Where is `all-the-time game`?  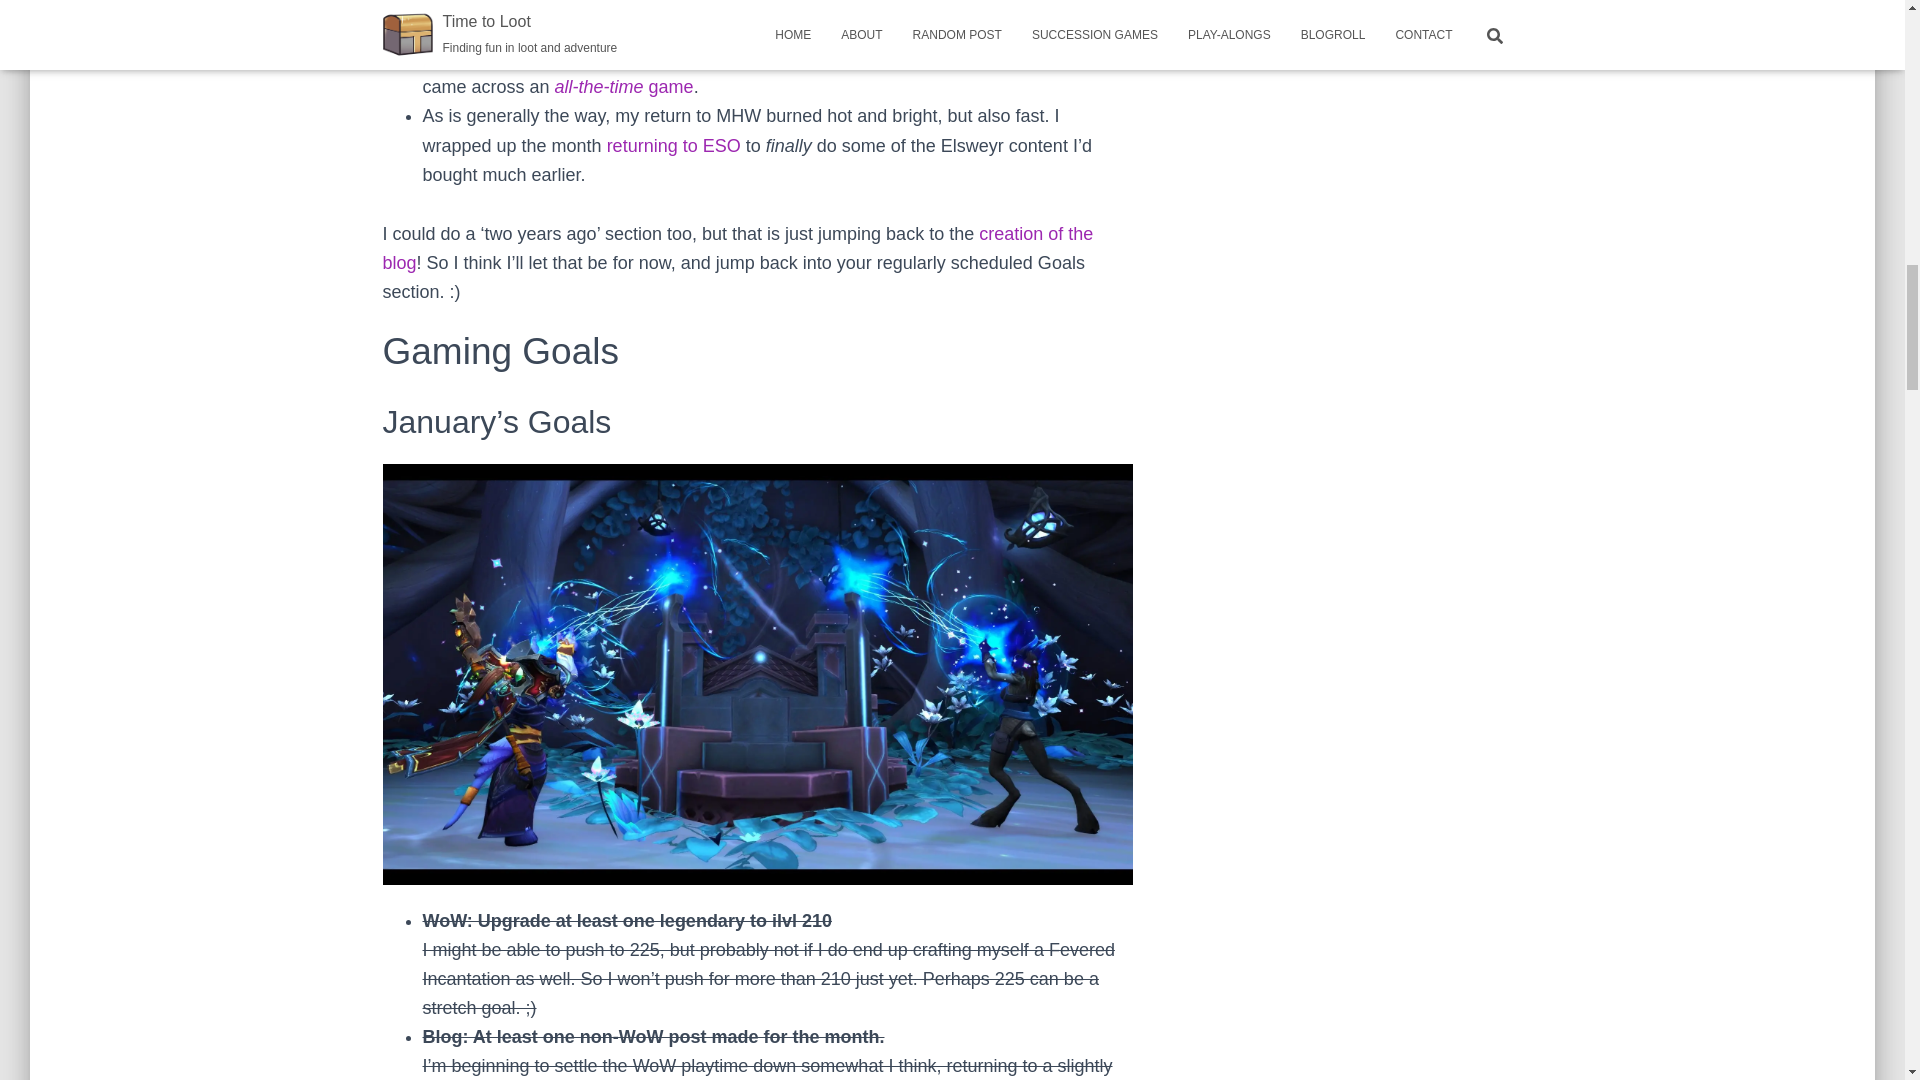
all-the-time game is located at coordinates (624, 86).